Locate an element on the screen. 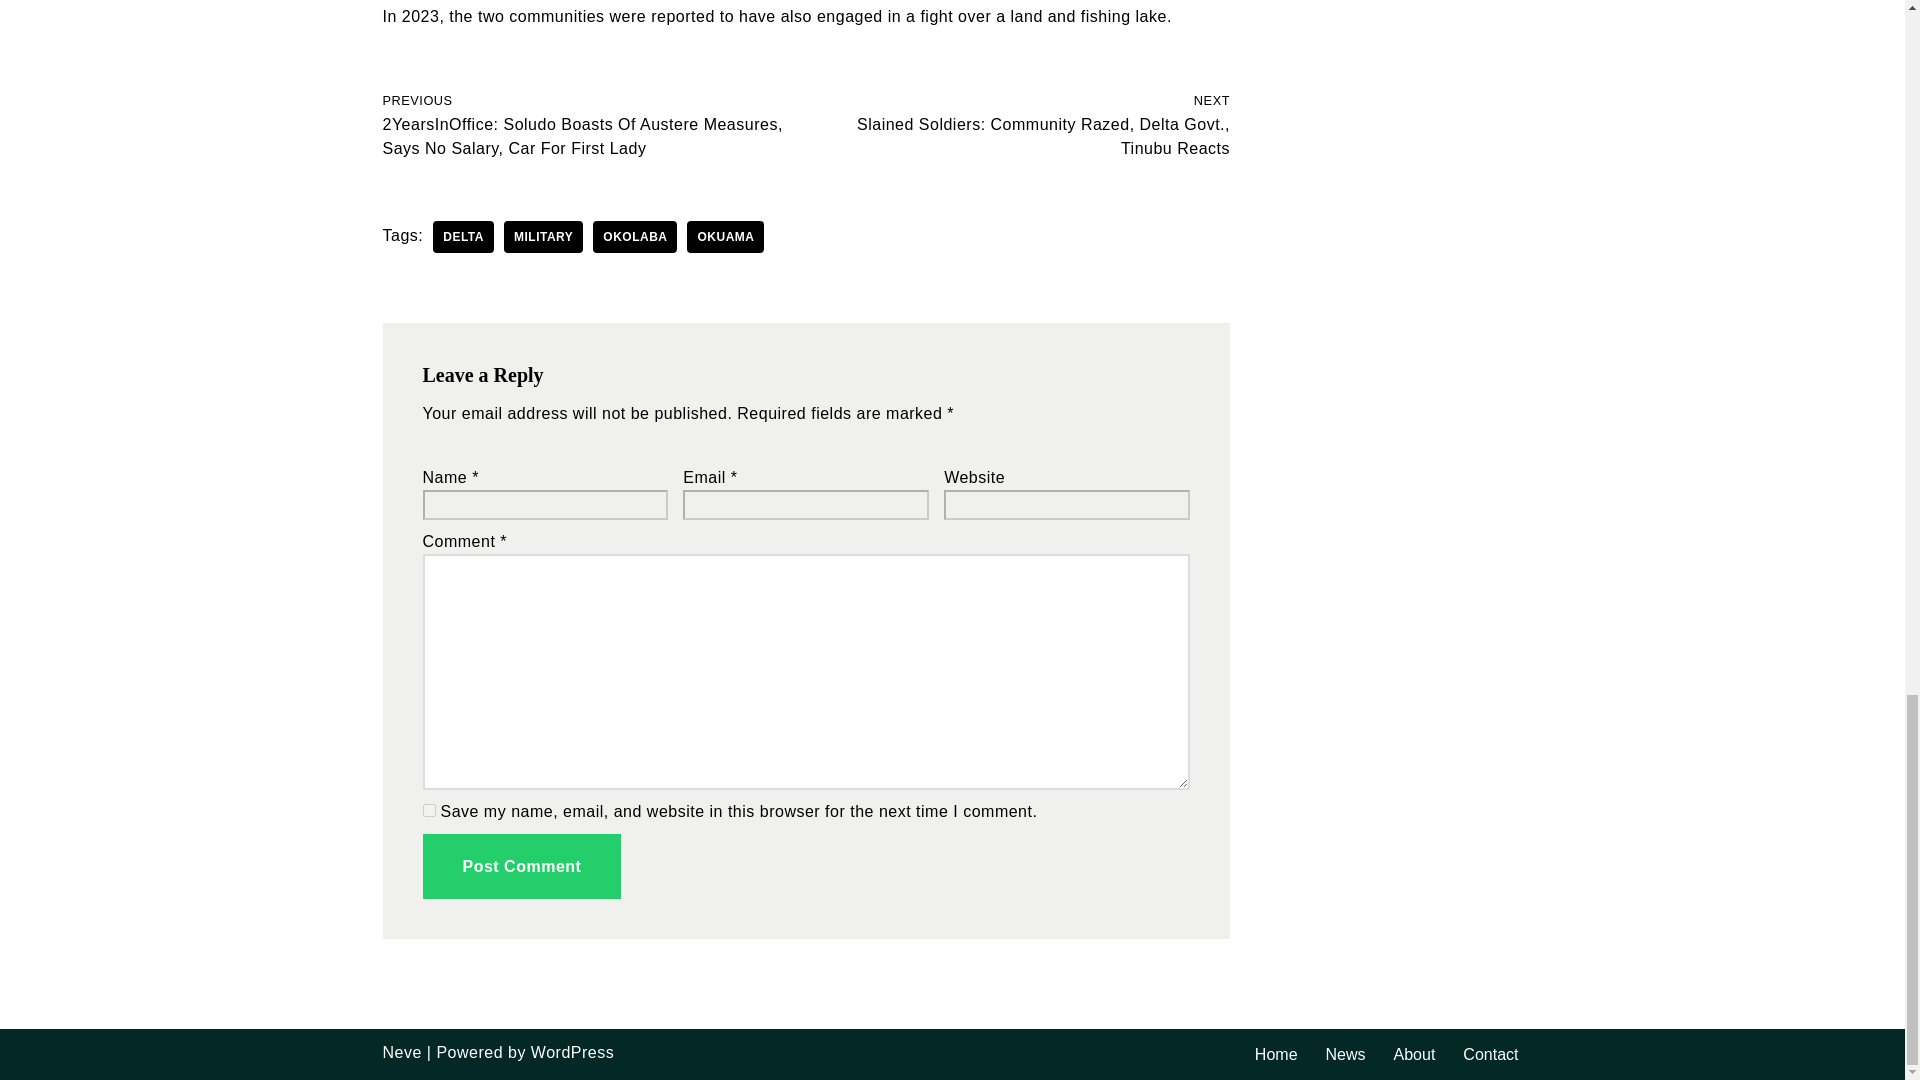 The image size is (1920, 1080). Okuama is located at coordinates (726, 236).